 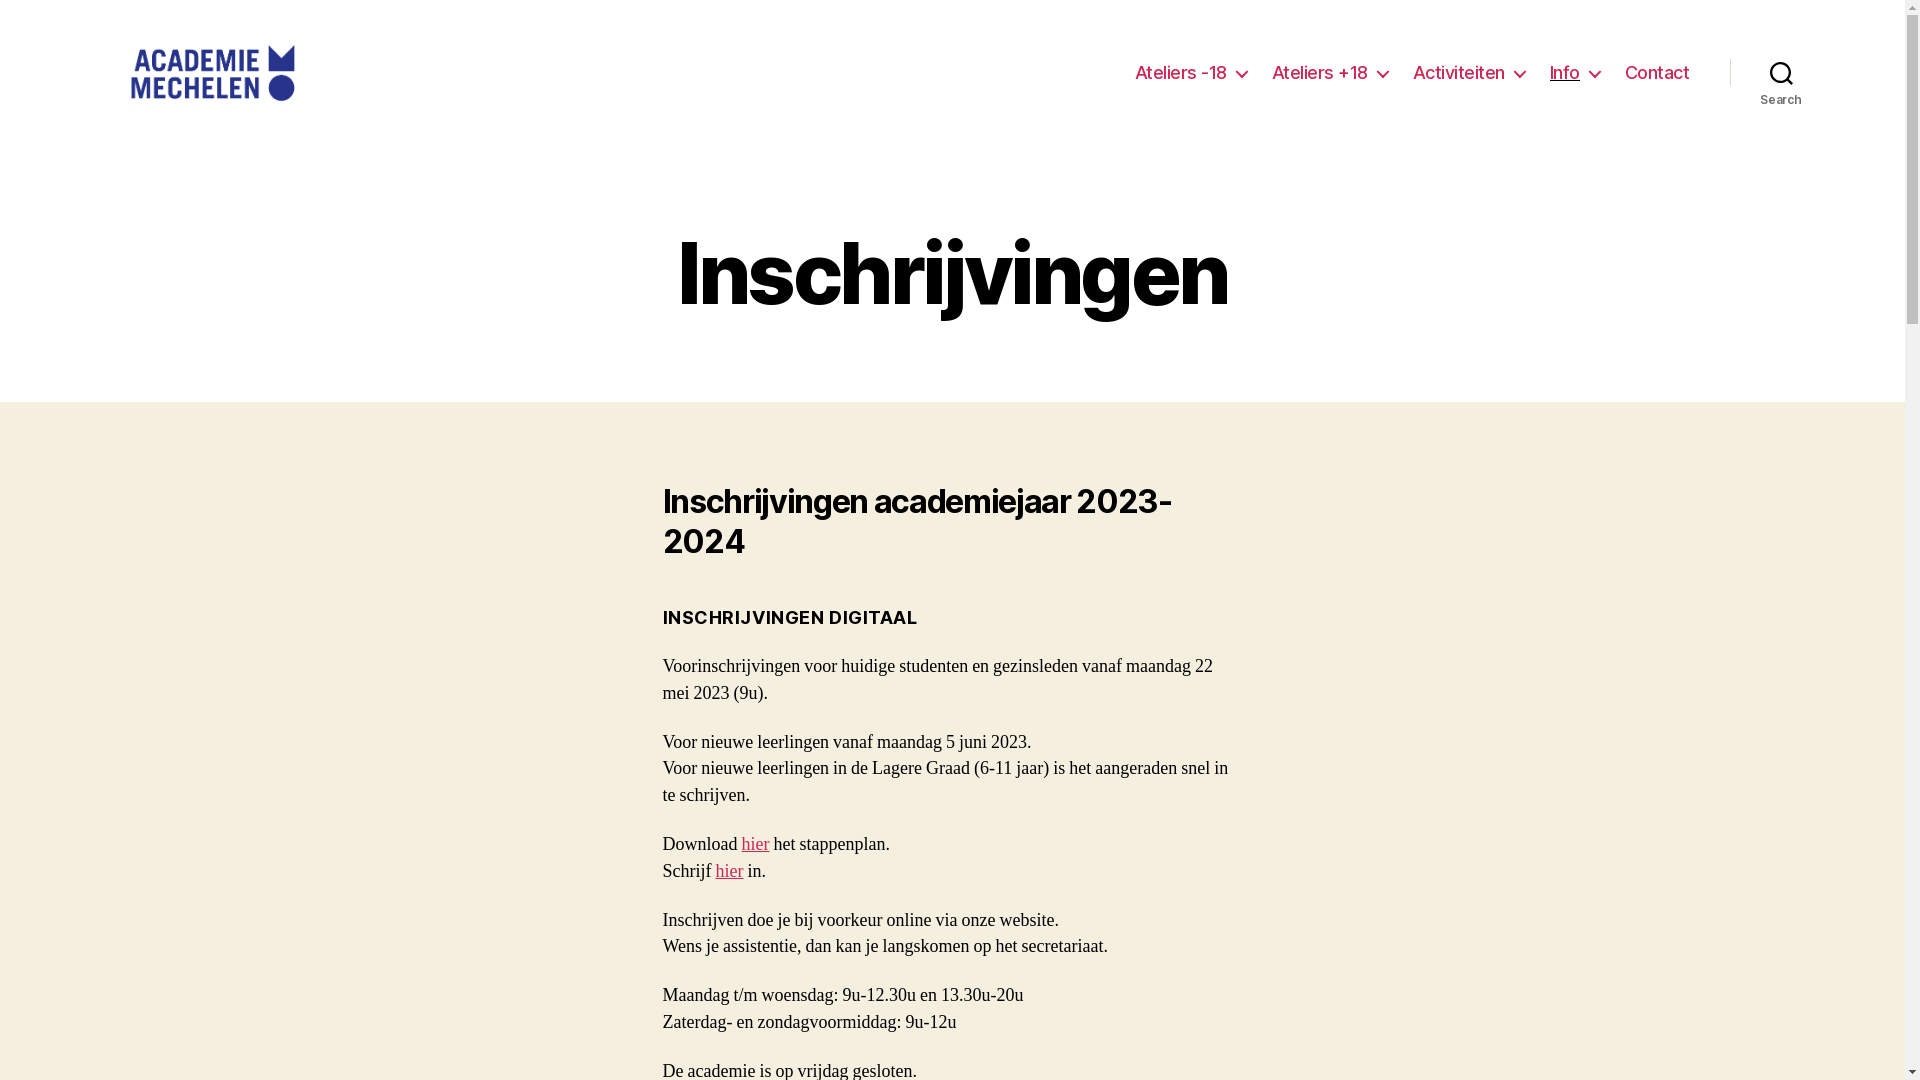 What do you see at coordinates (730, 871) in the screenshot?
I see `hier` at bounding box center [730, 871].